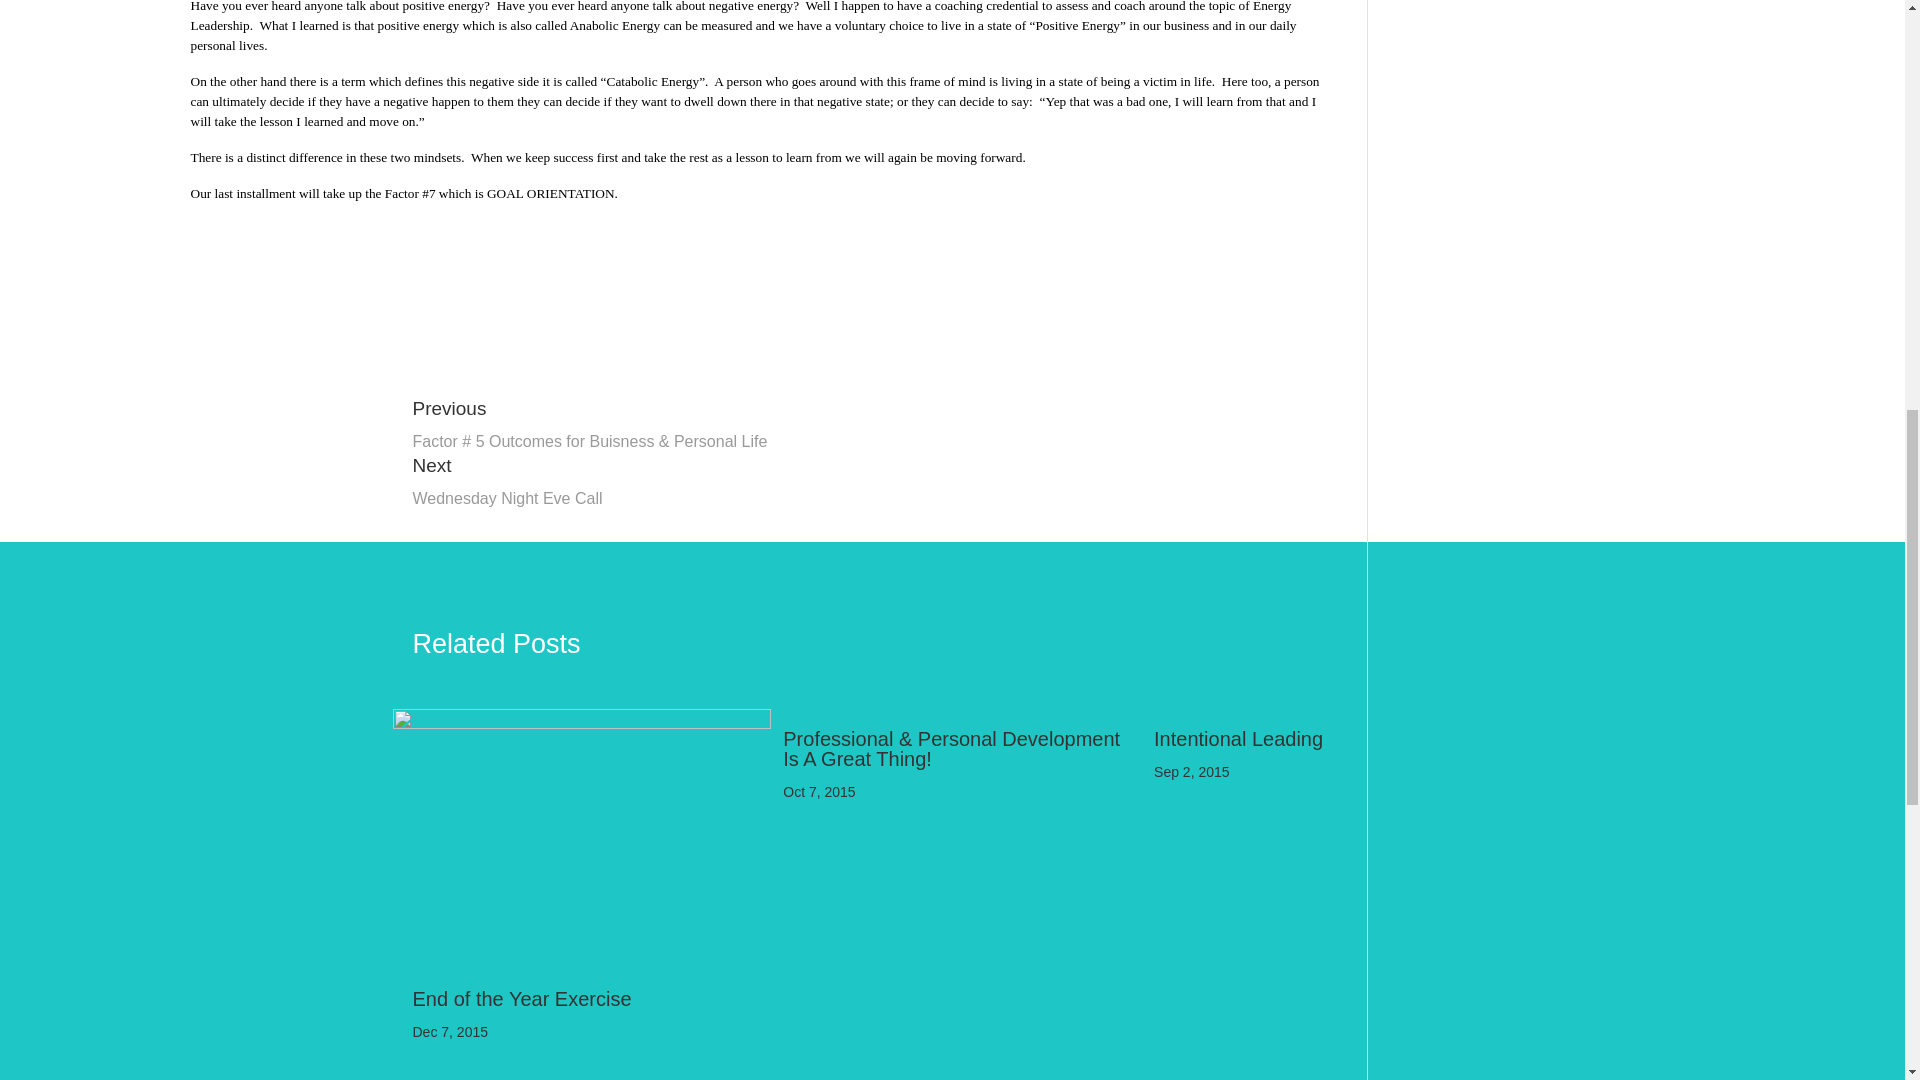  What do you see at coordinates (522, 998) in the screenshot?
I see `End of the Year Exercise` at bounding box center [522, 998].